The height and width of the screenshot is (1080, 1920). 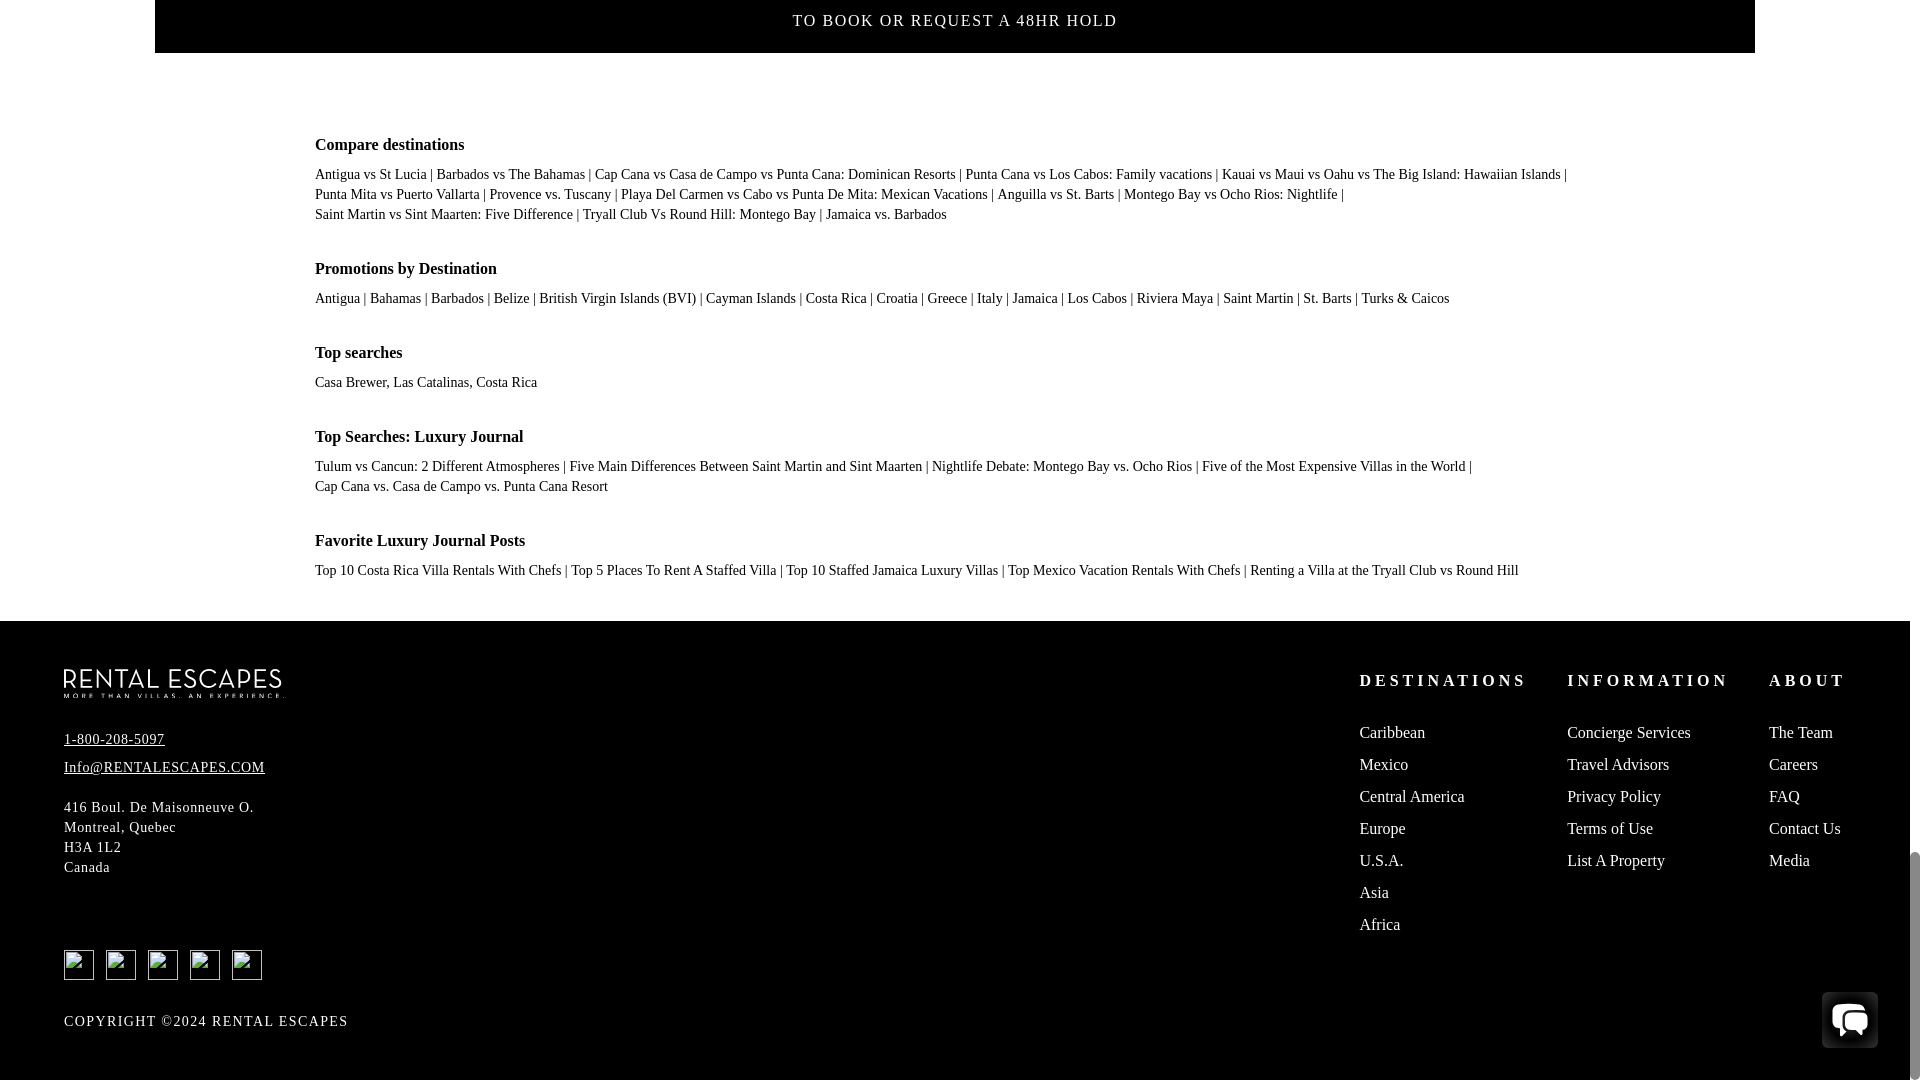 I want to click on Montego Bay vs Ocho Rios: Nightlife, so click(x=1230, y=194).